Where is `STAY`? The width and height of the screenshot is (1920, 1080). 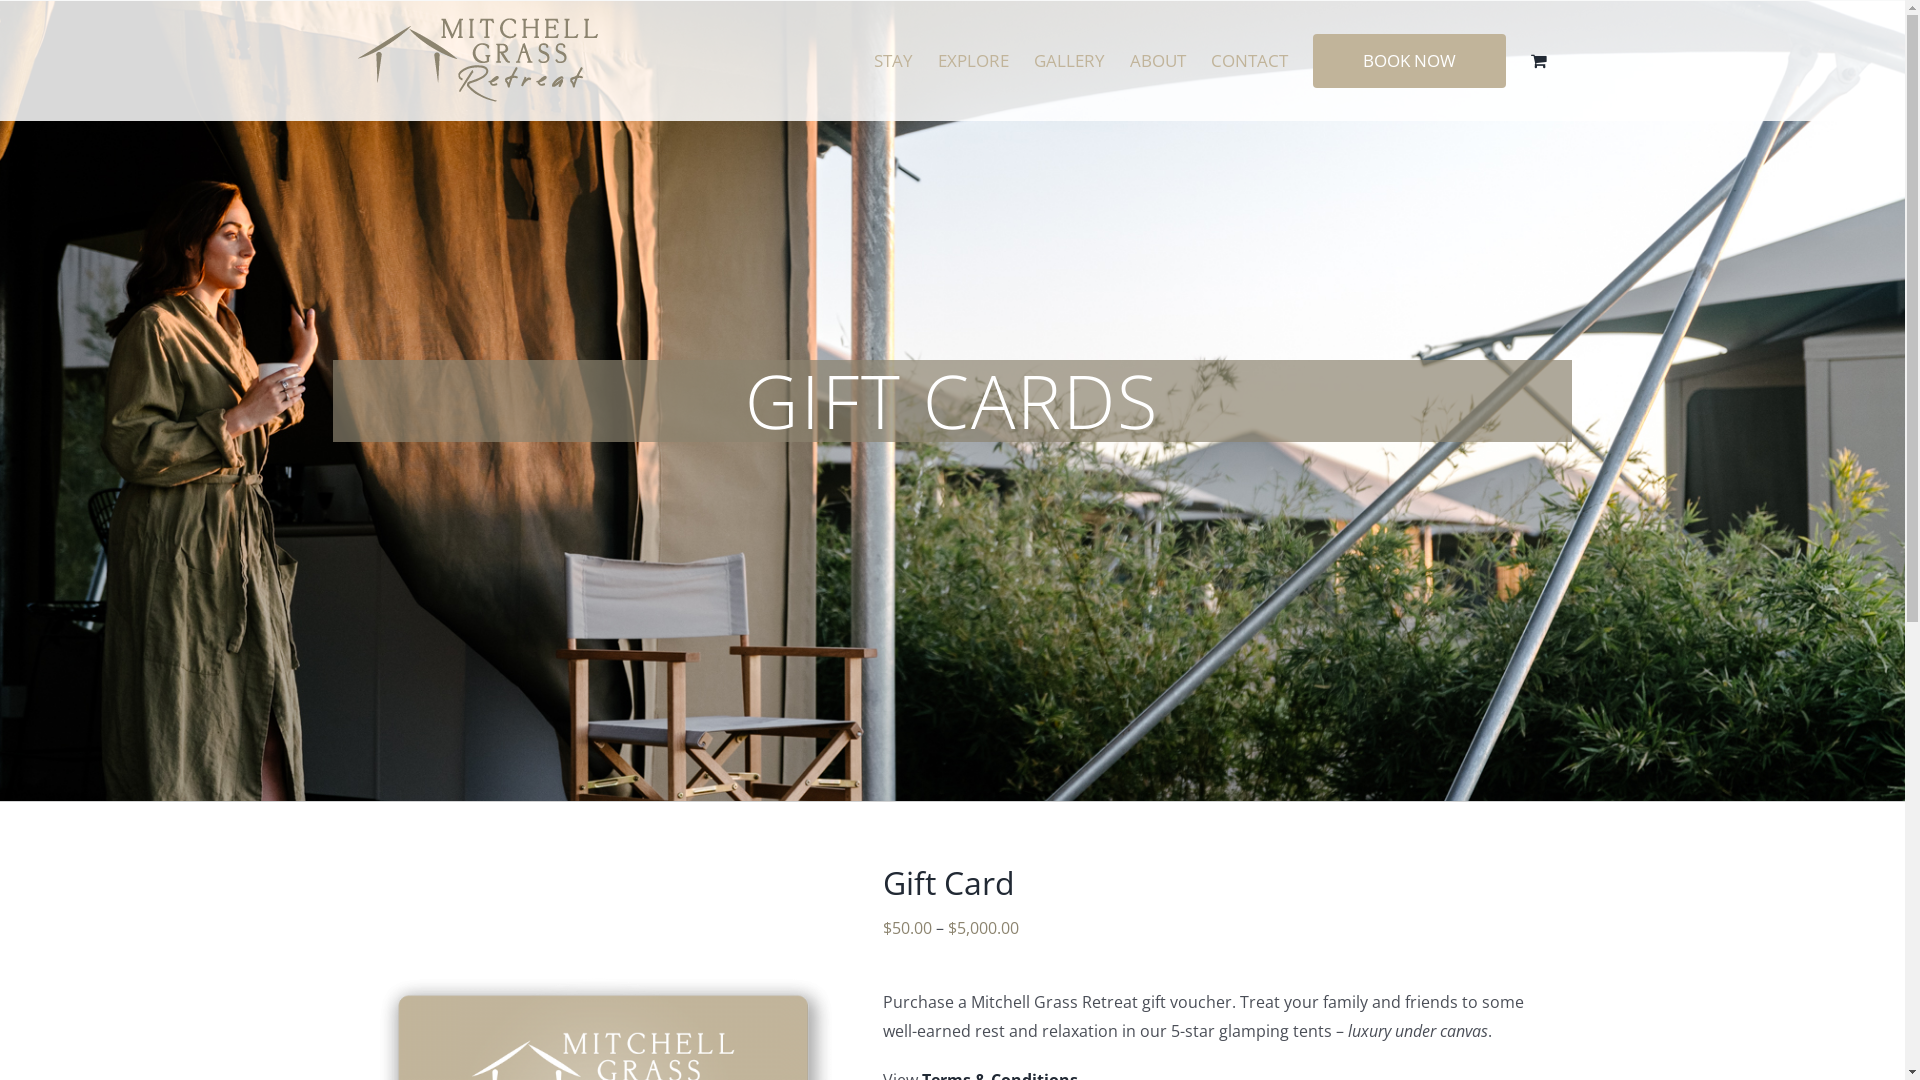
STAY is located at coordinates (894, 60).